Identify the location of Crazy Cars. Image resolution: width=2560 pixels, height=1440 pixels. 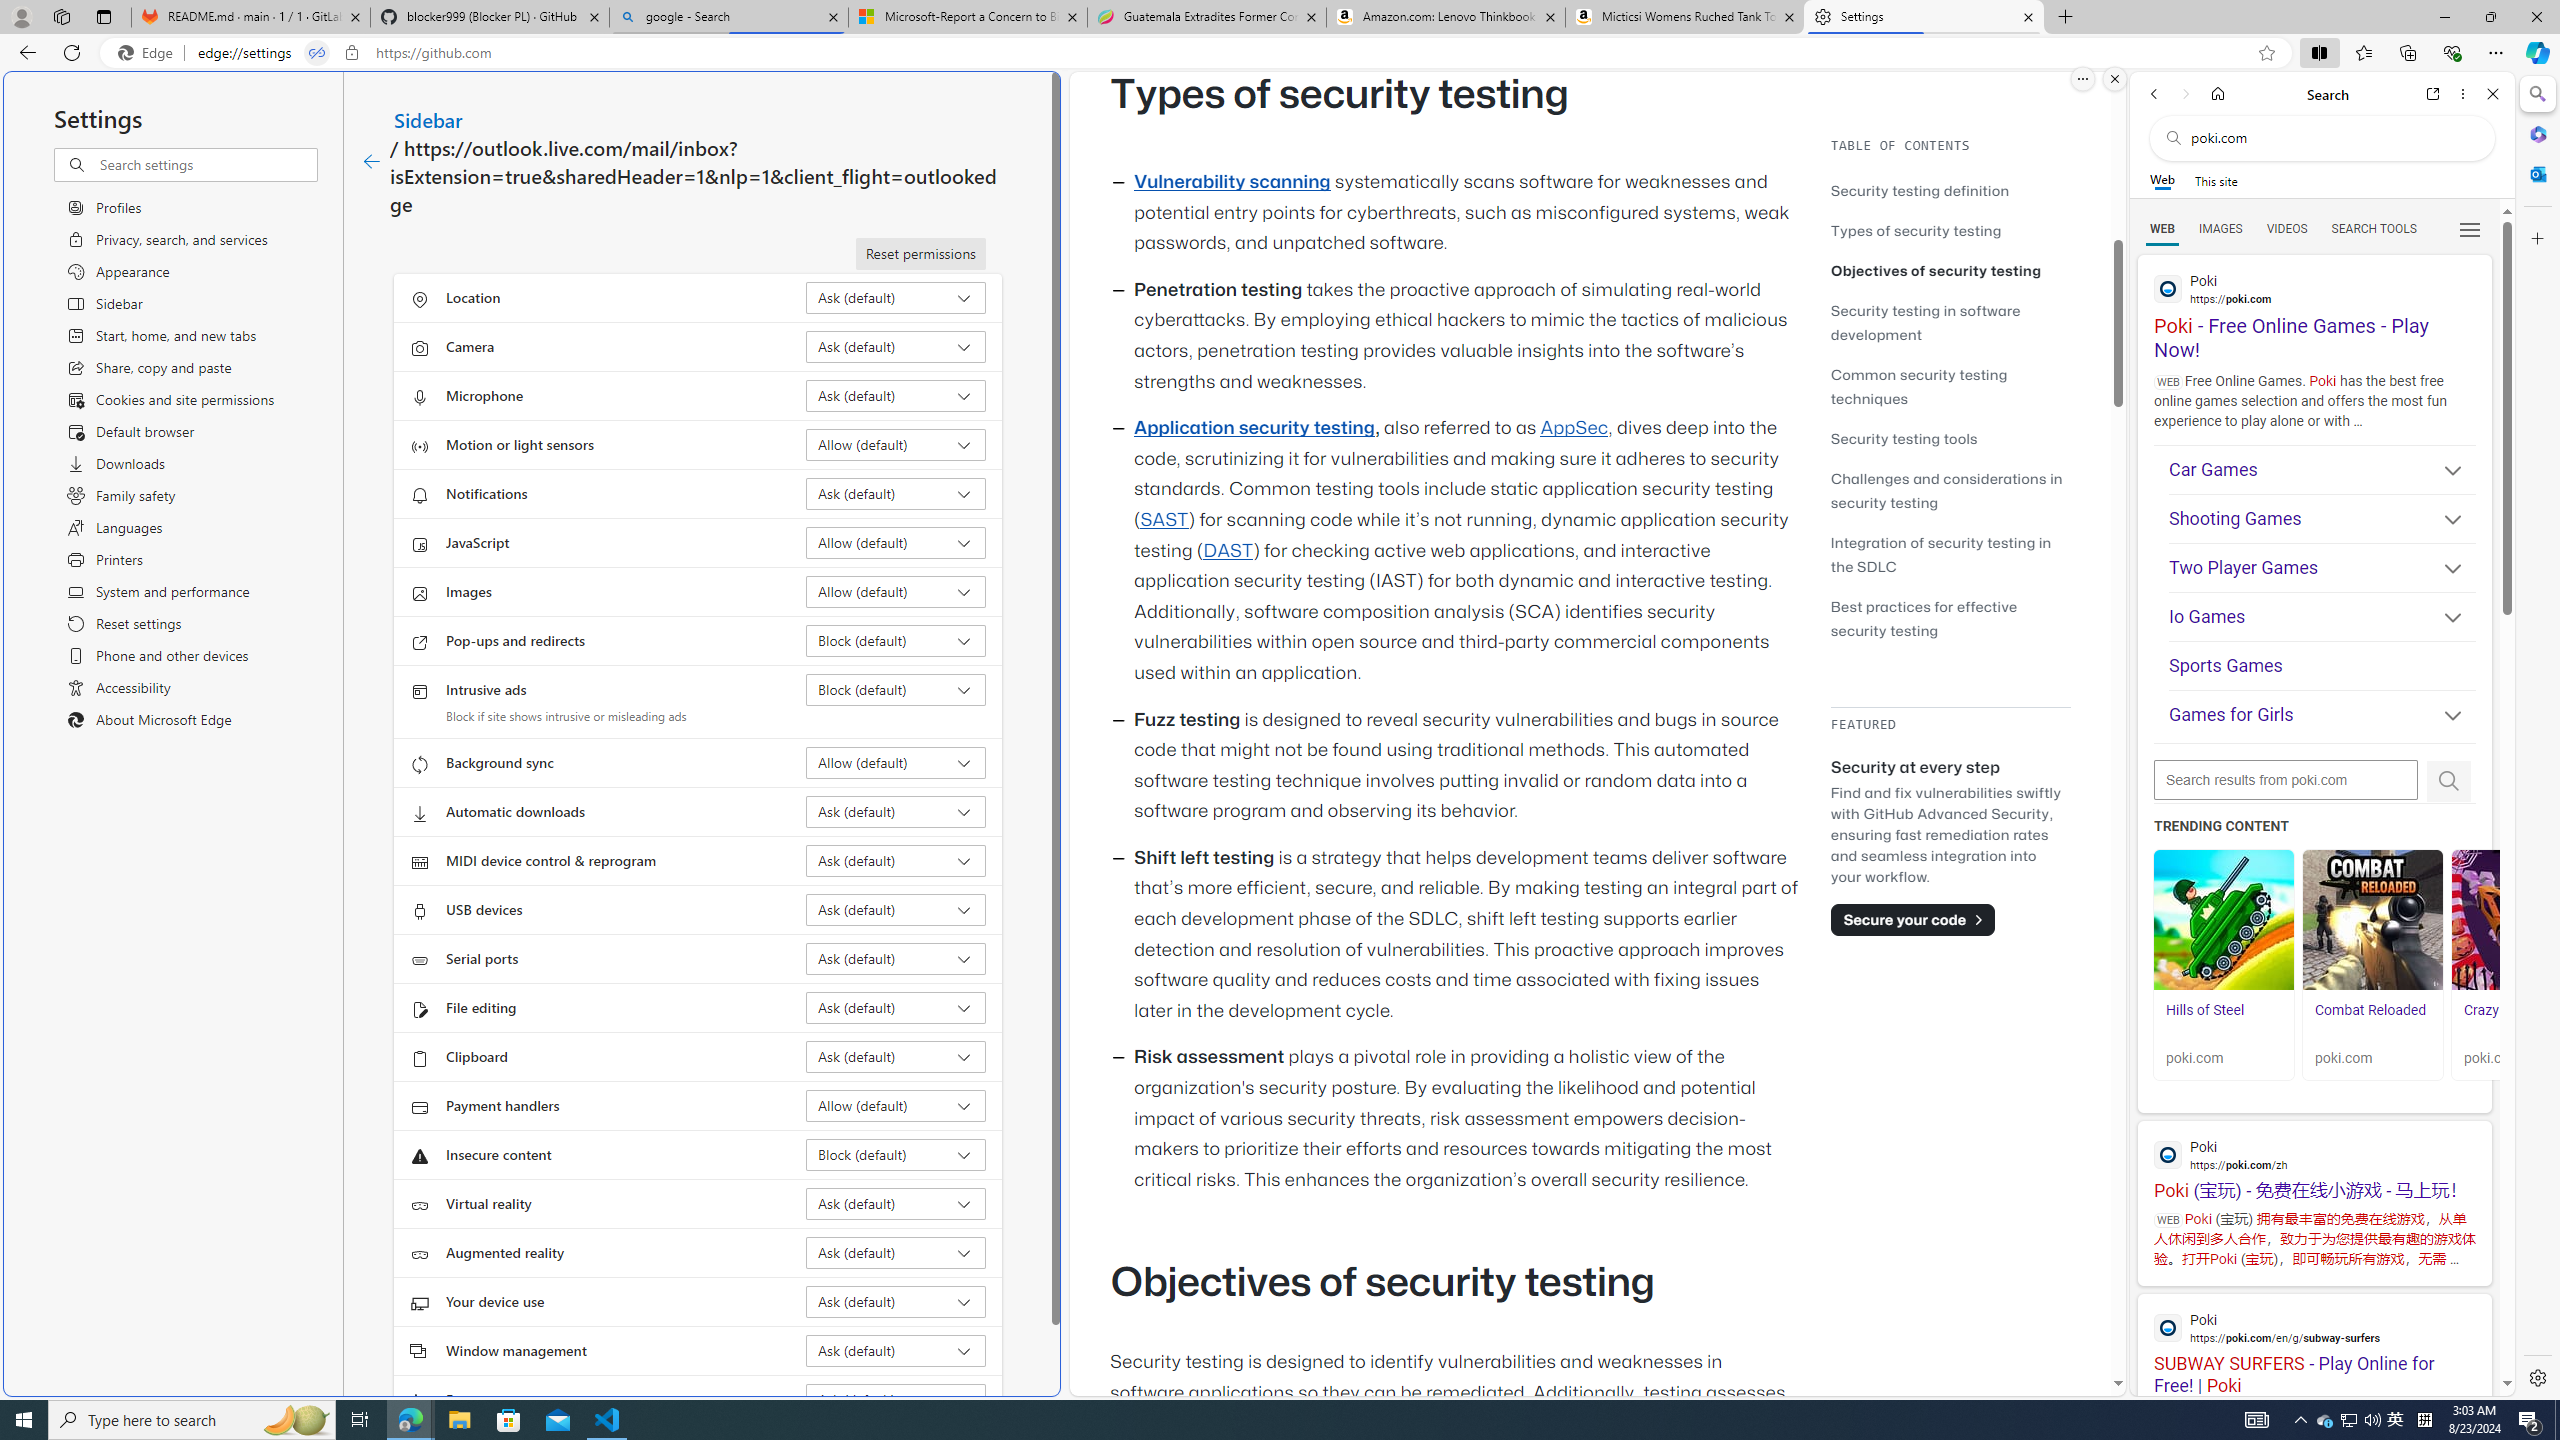
(2521, 920).